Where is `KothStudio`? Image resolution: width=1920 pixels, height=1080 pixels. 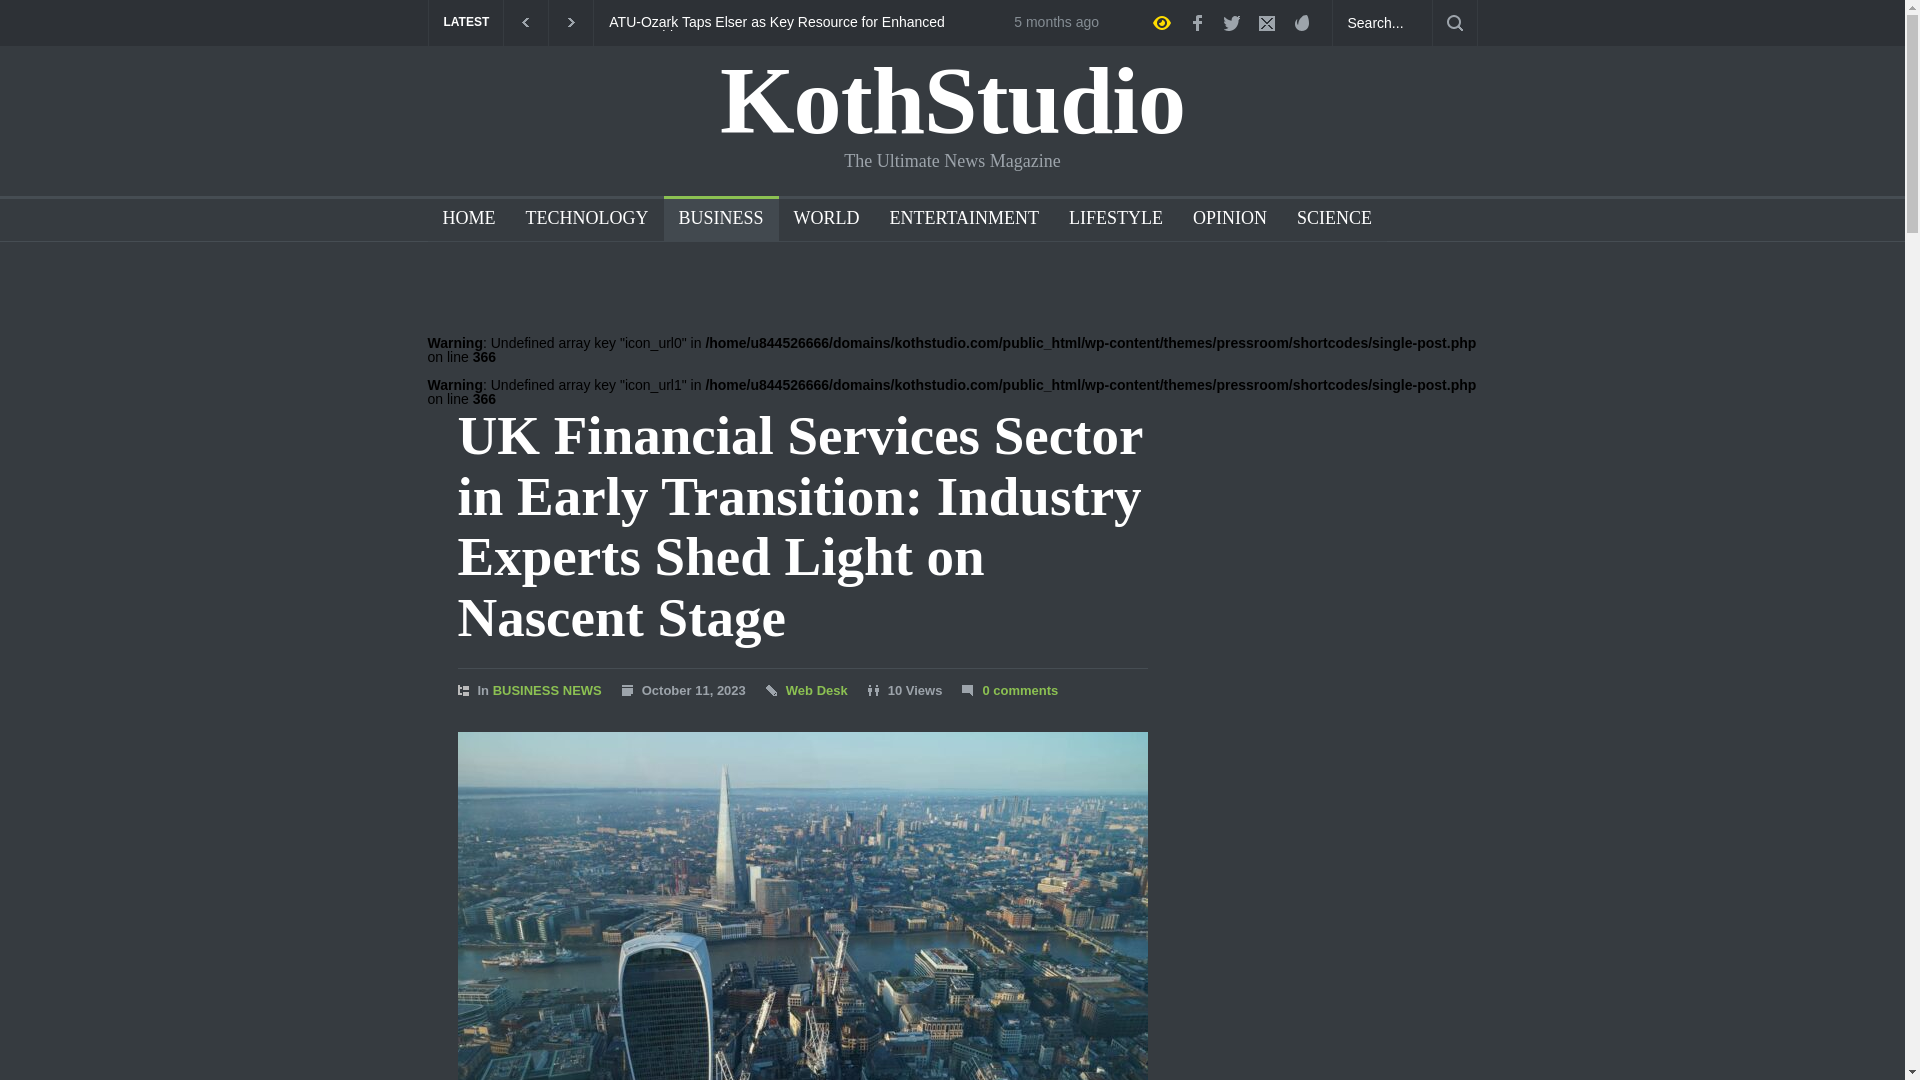
KothStudio is located at coordinates (952, 100).